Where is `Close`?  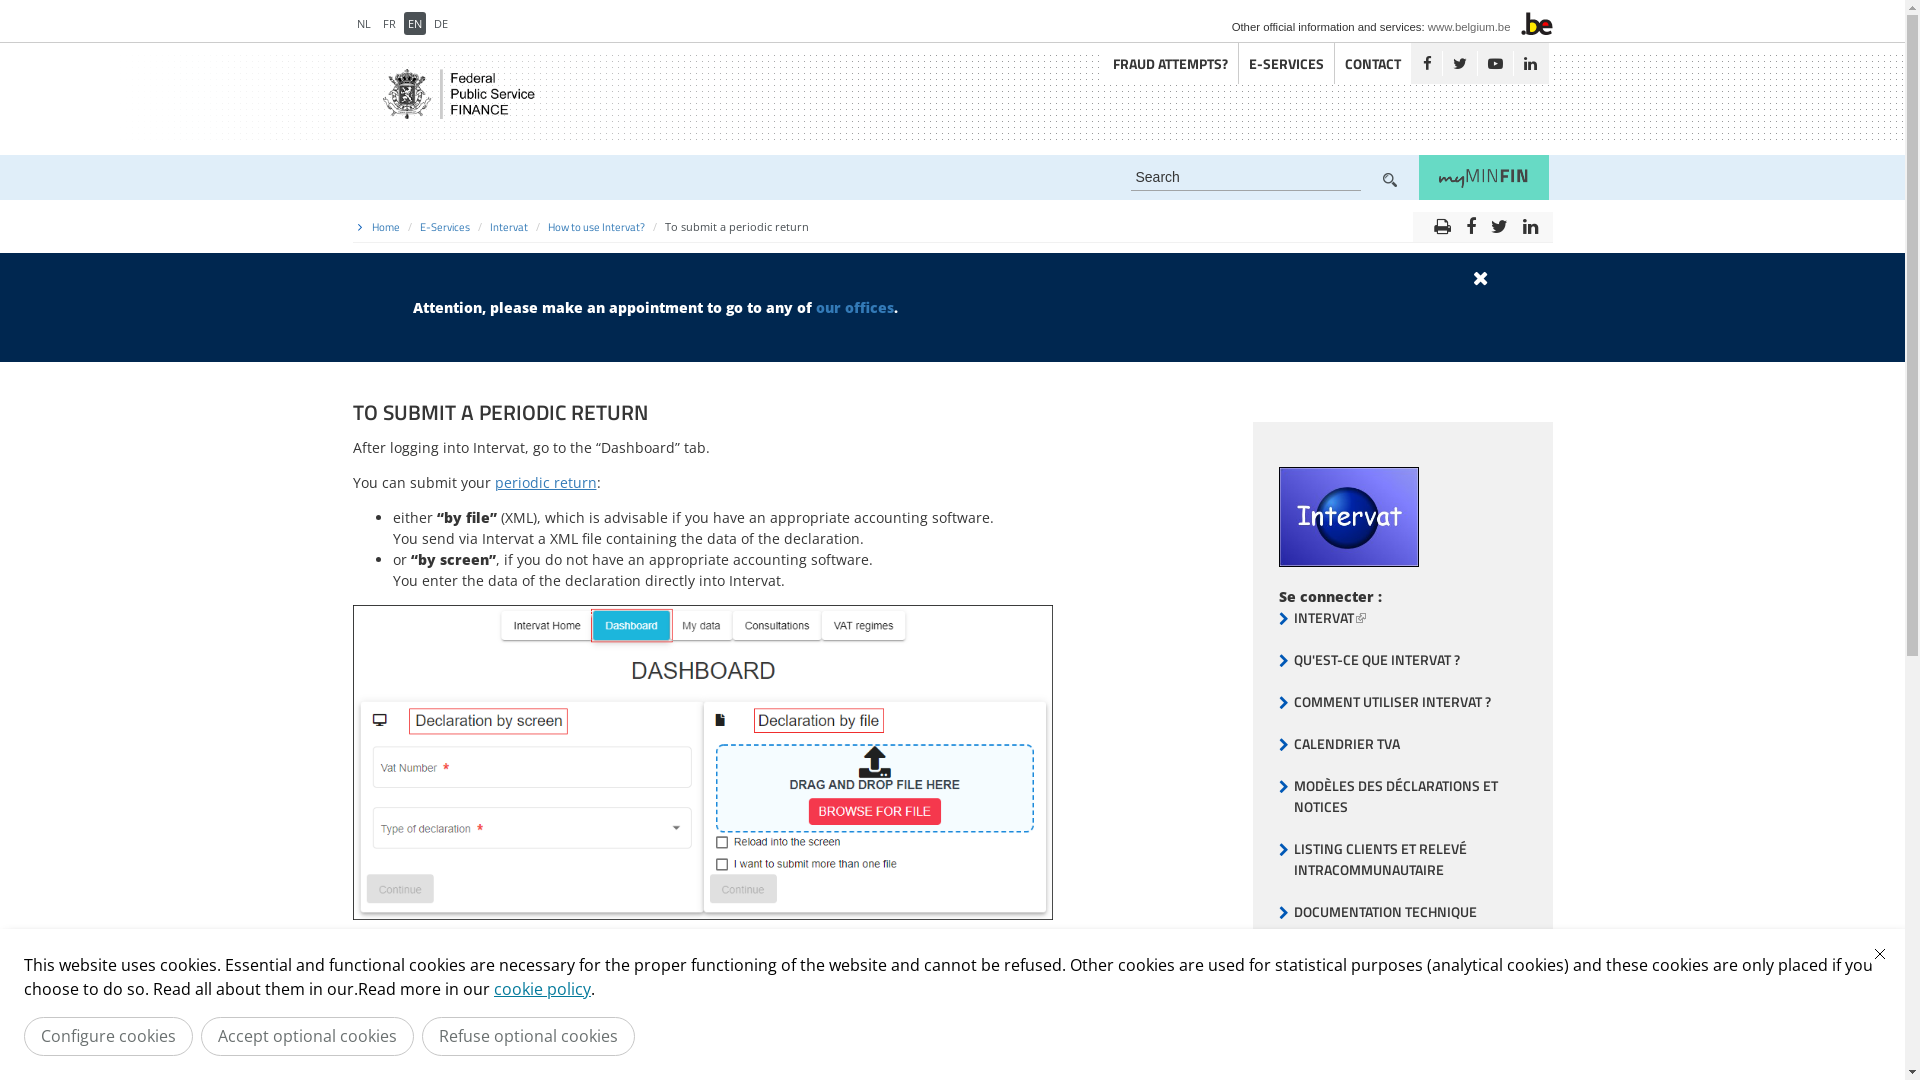
Close is located at coordinates (1880, 954).